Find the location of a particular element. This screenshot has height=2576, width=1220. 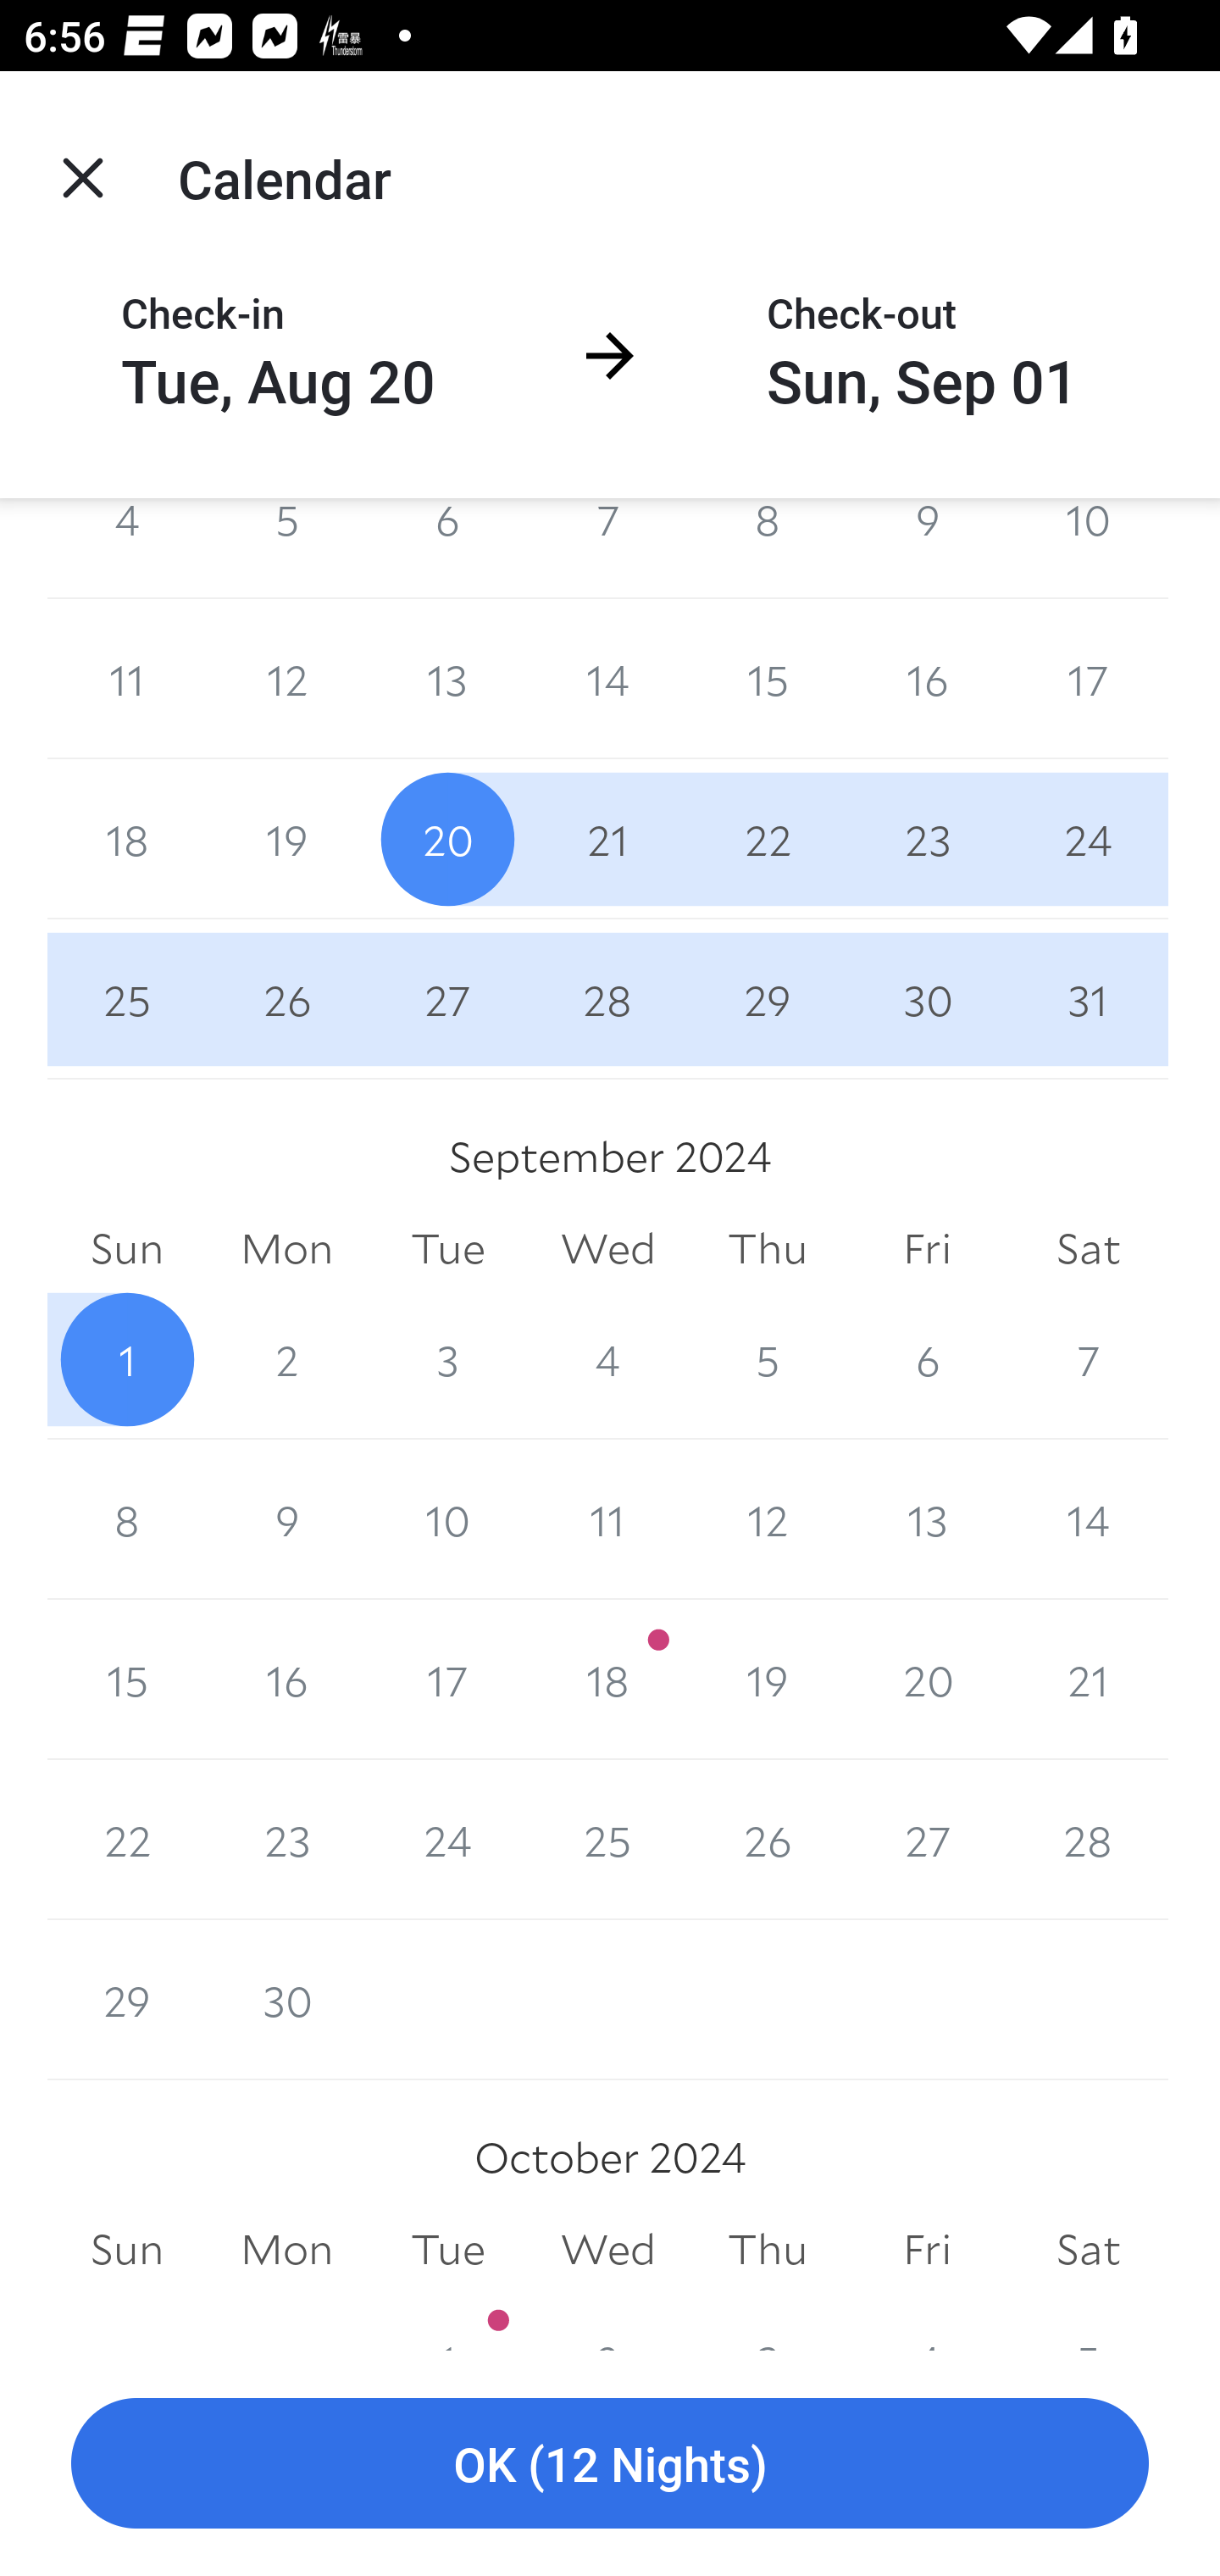

26 26 August 2024 is located at coordinates (286, 999).